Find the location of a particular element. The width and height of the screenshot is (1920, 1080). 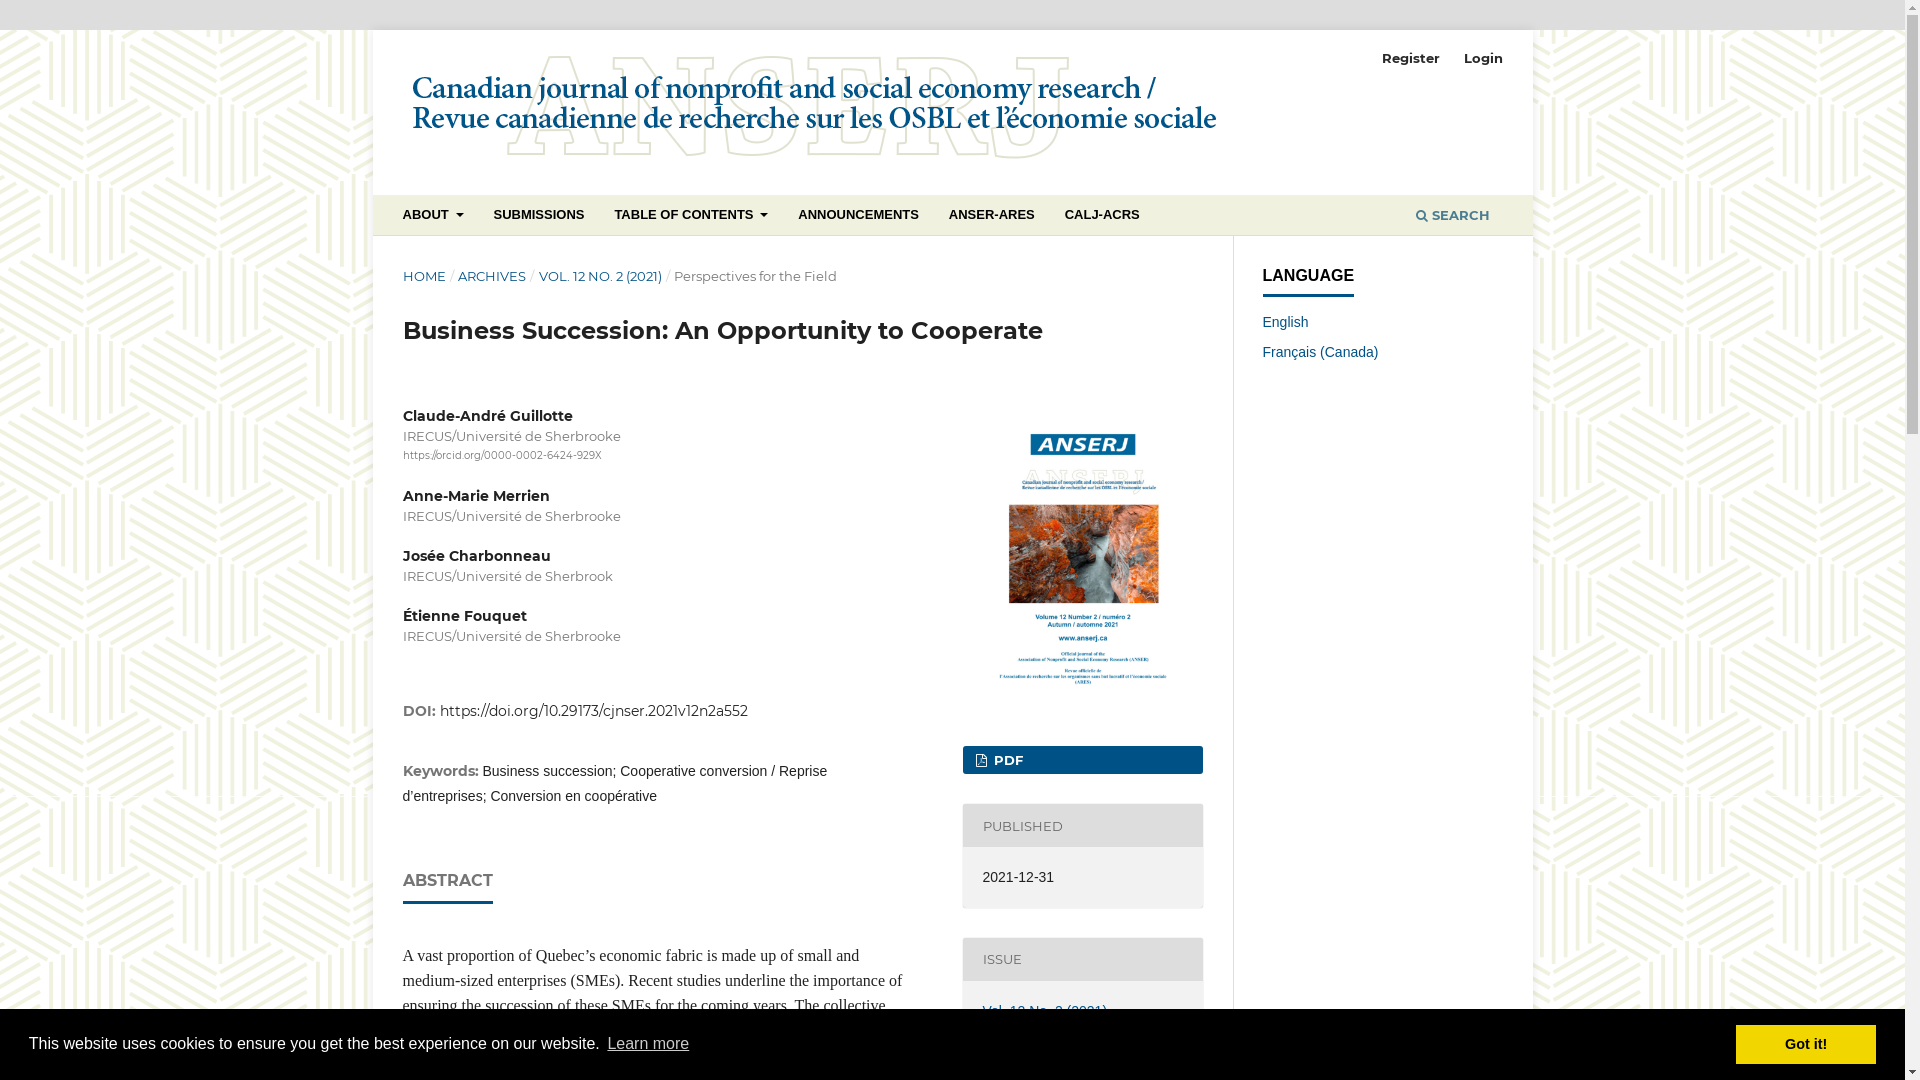

ARCHIVES is located at coordinates (492, 276).